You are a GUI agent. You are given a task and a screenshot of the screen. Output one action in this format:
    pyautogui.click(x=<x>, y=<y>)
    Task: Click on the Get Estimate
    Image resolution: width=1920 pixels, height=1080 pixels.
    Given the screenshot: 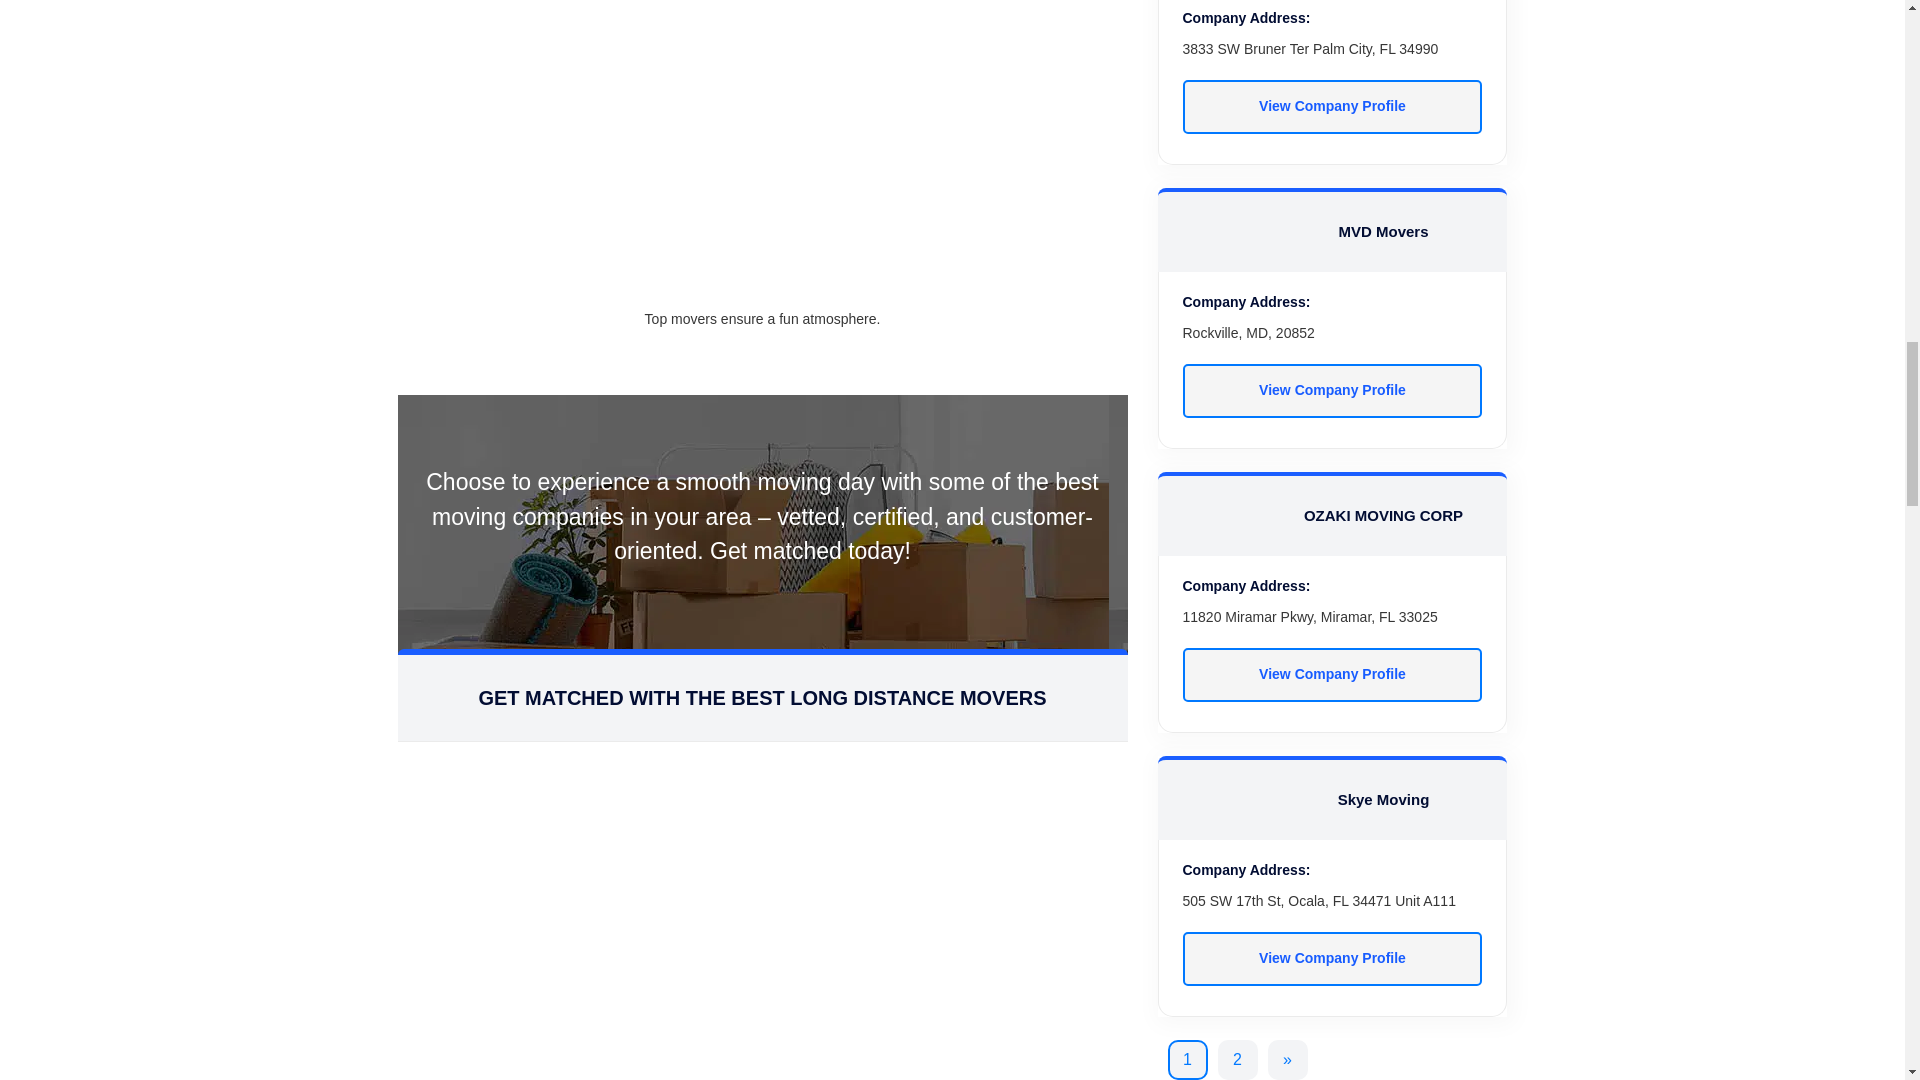 What is the action you would take?
    pyautogui.click(x=762, y=1056)
    